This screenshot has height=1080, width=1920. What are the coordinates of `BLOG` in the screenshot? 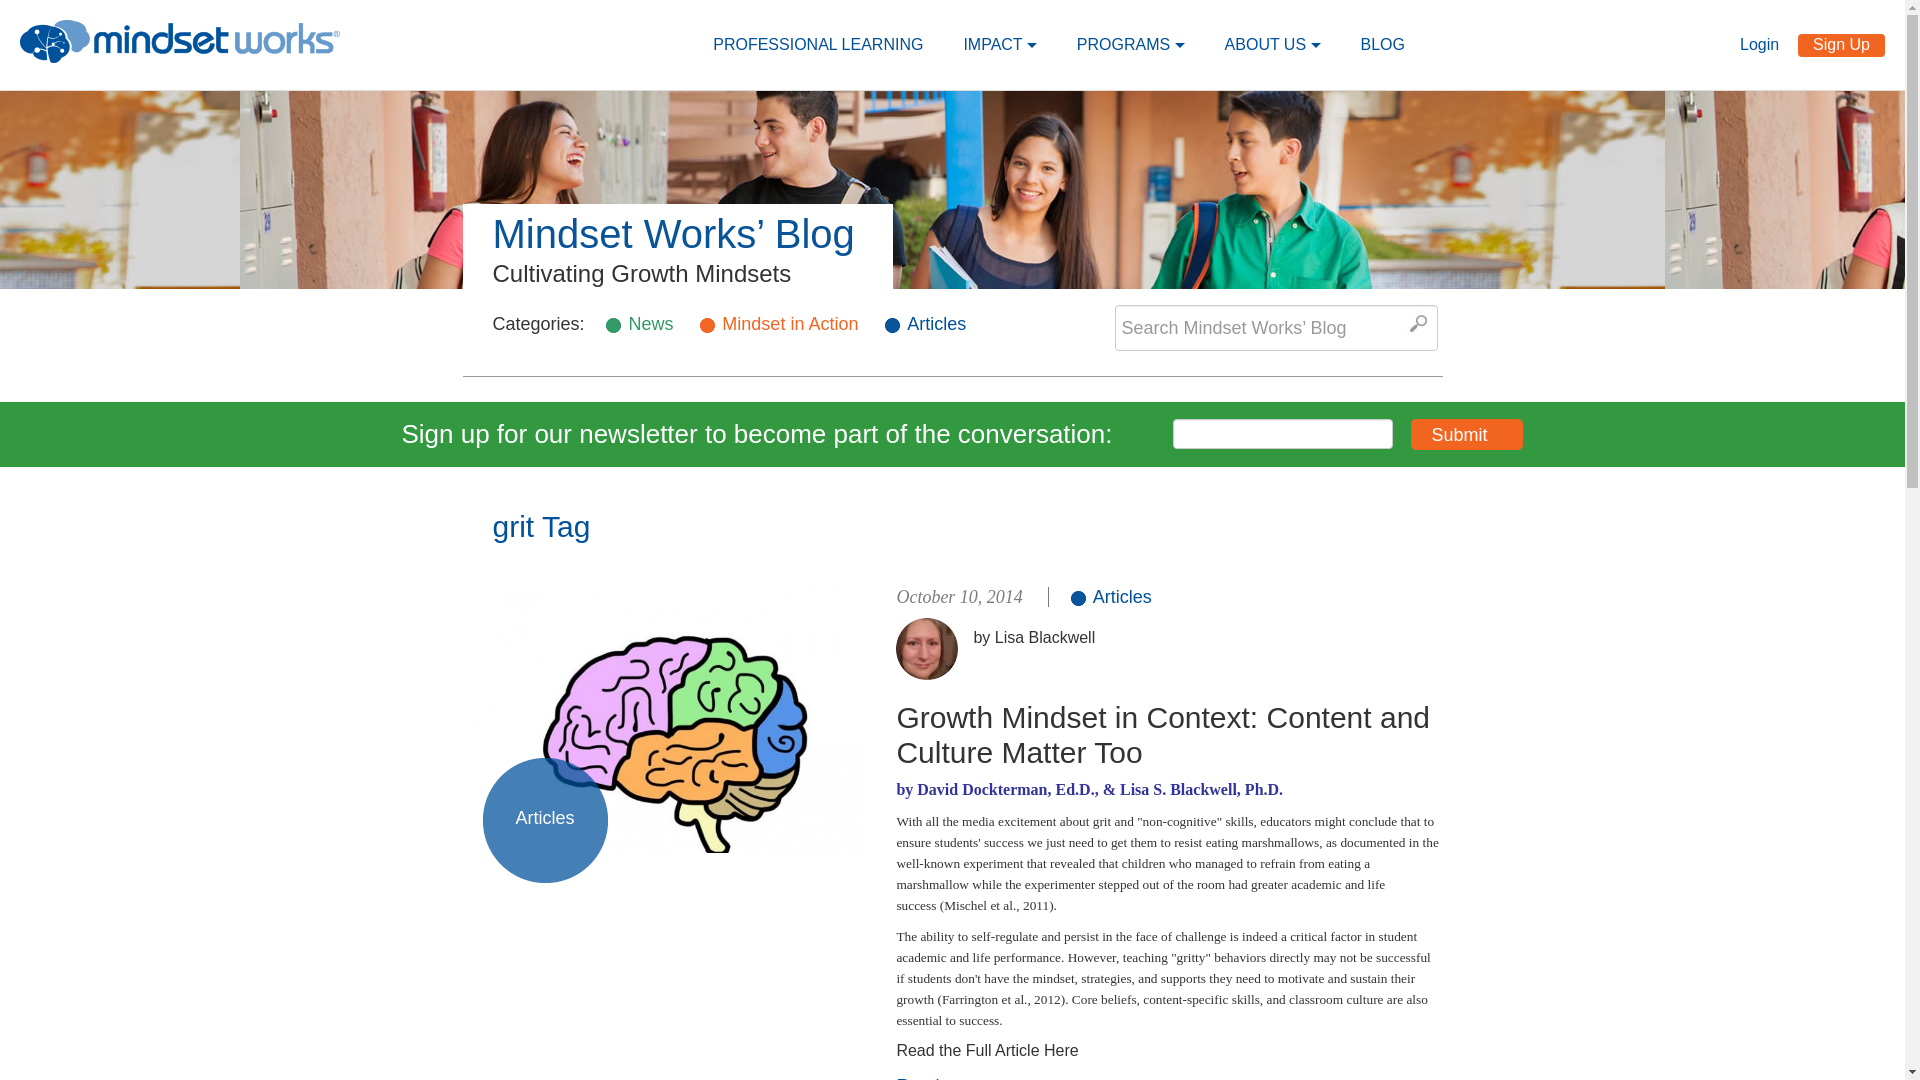 It's located at (1841, 45).